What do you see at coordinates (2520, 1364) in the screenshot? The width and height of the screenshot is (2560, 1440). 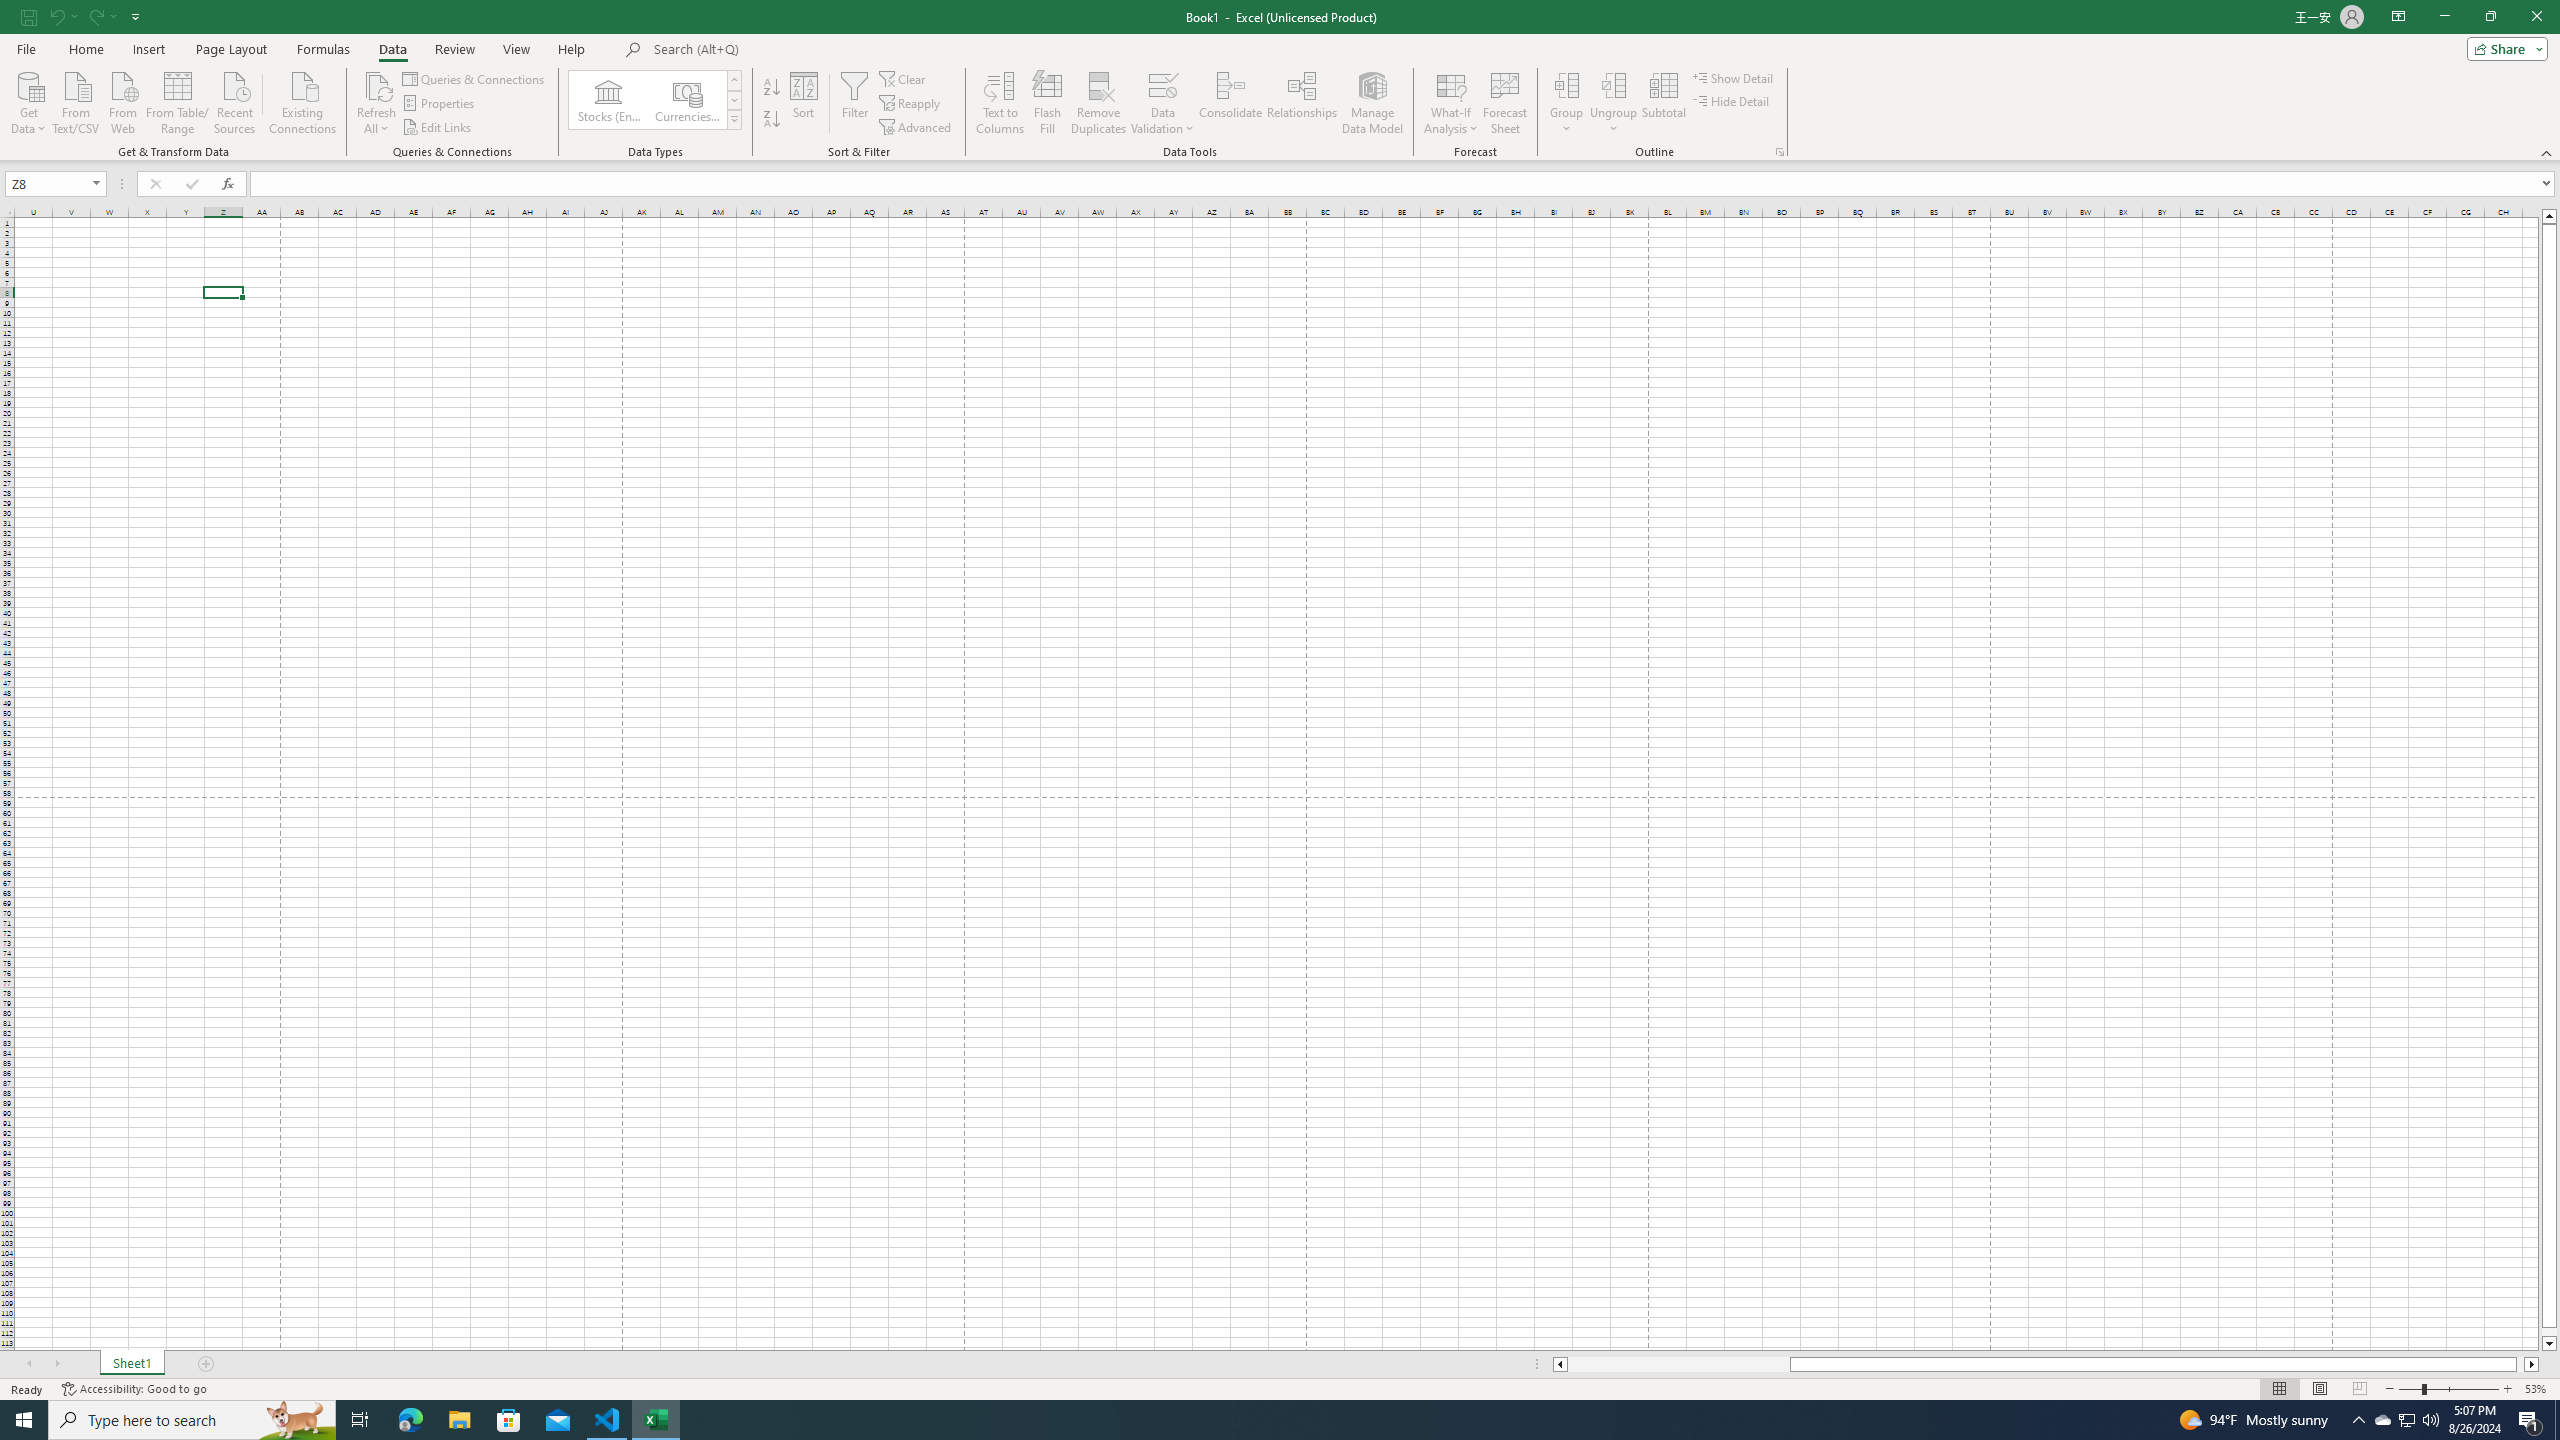 I see `Page right` at bounding box center [2520, 1364].